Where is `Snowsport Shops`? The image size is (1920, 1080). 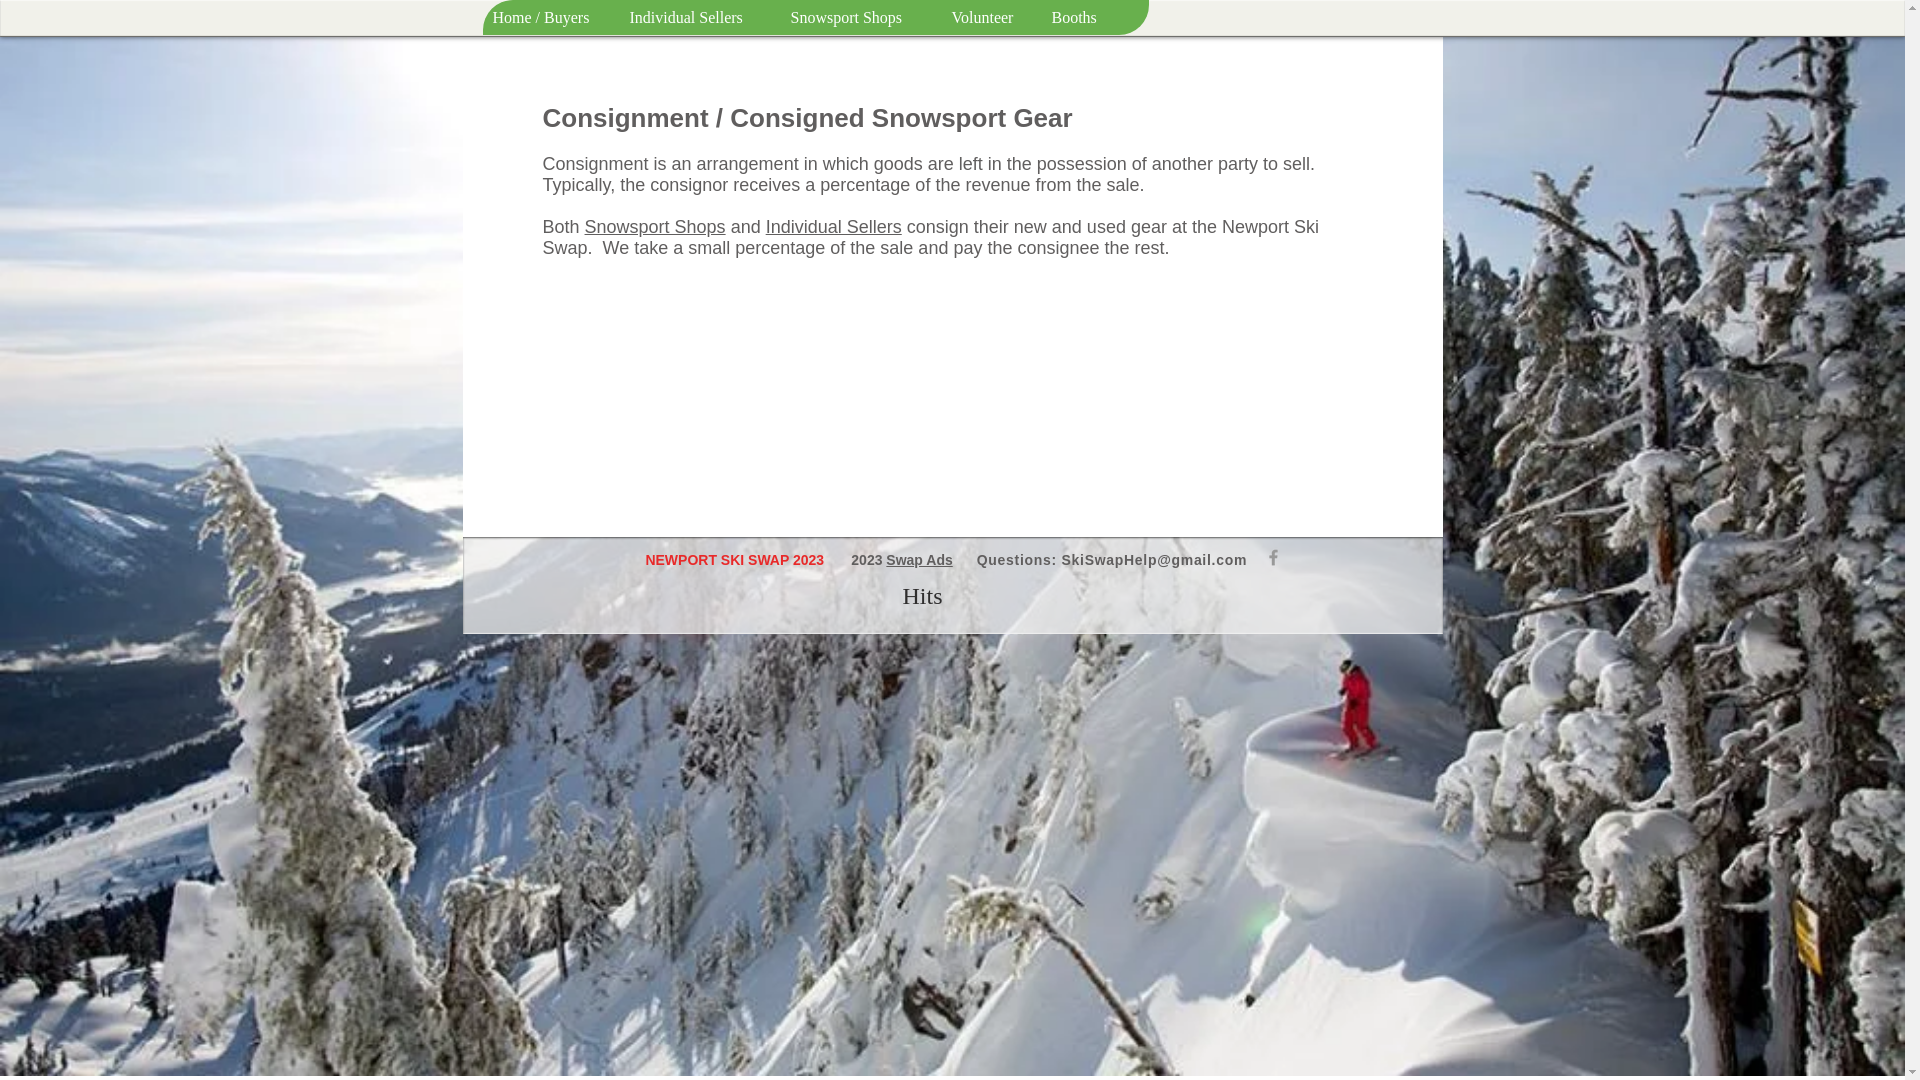
Snowsport Shops is located at coordinates (655, 226).